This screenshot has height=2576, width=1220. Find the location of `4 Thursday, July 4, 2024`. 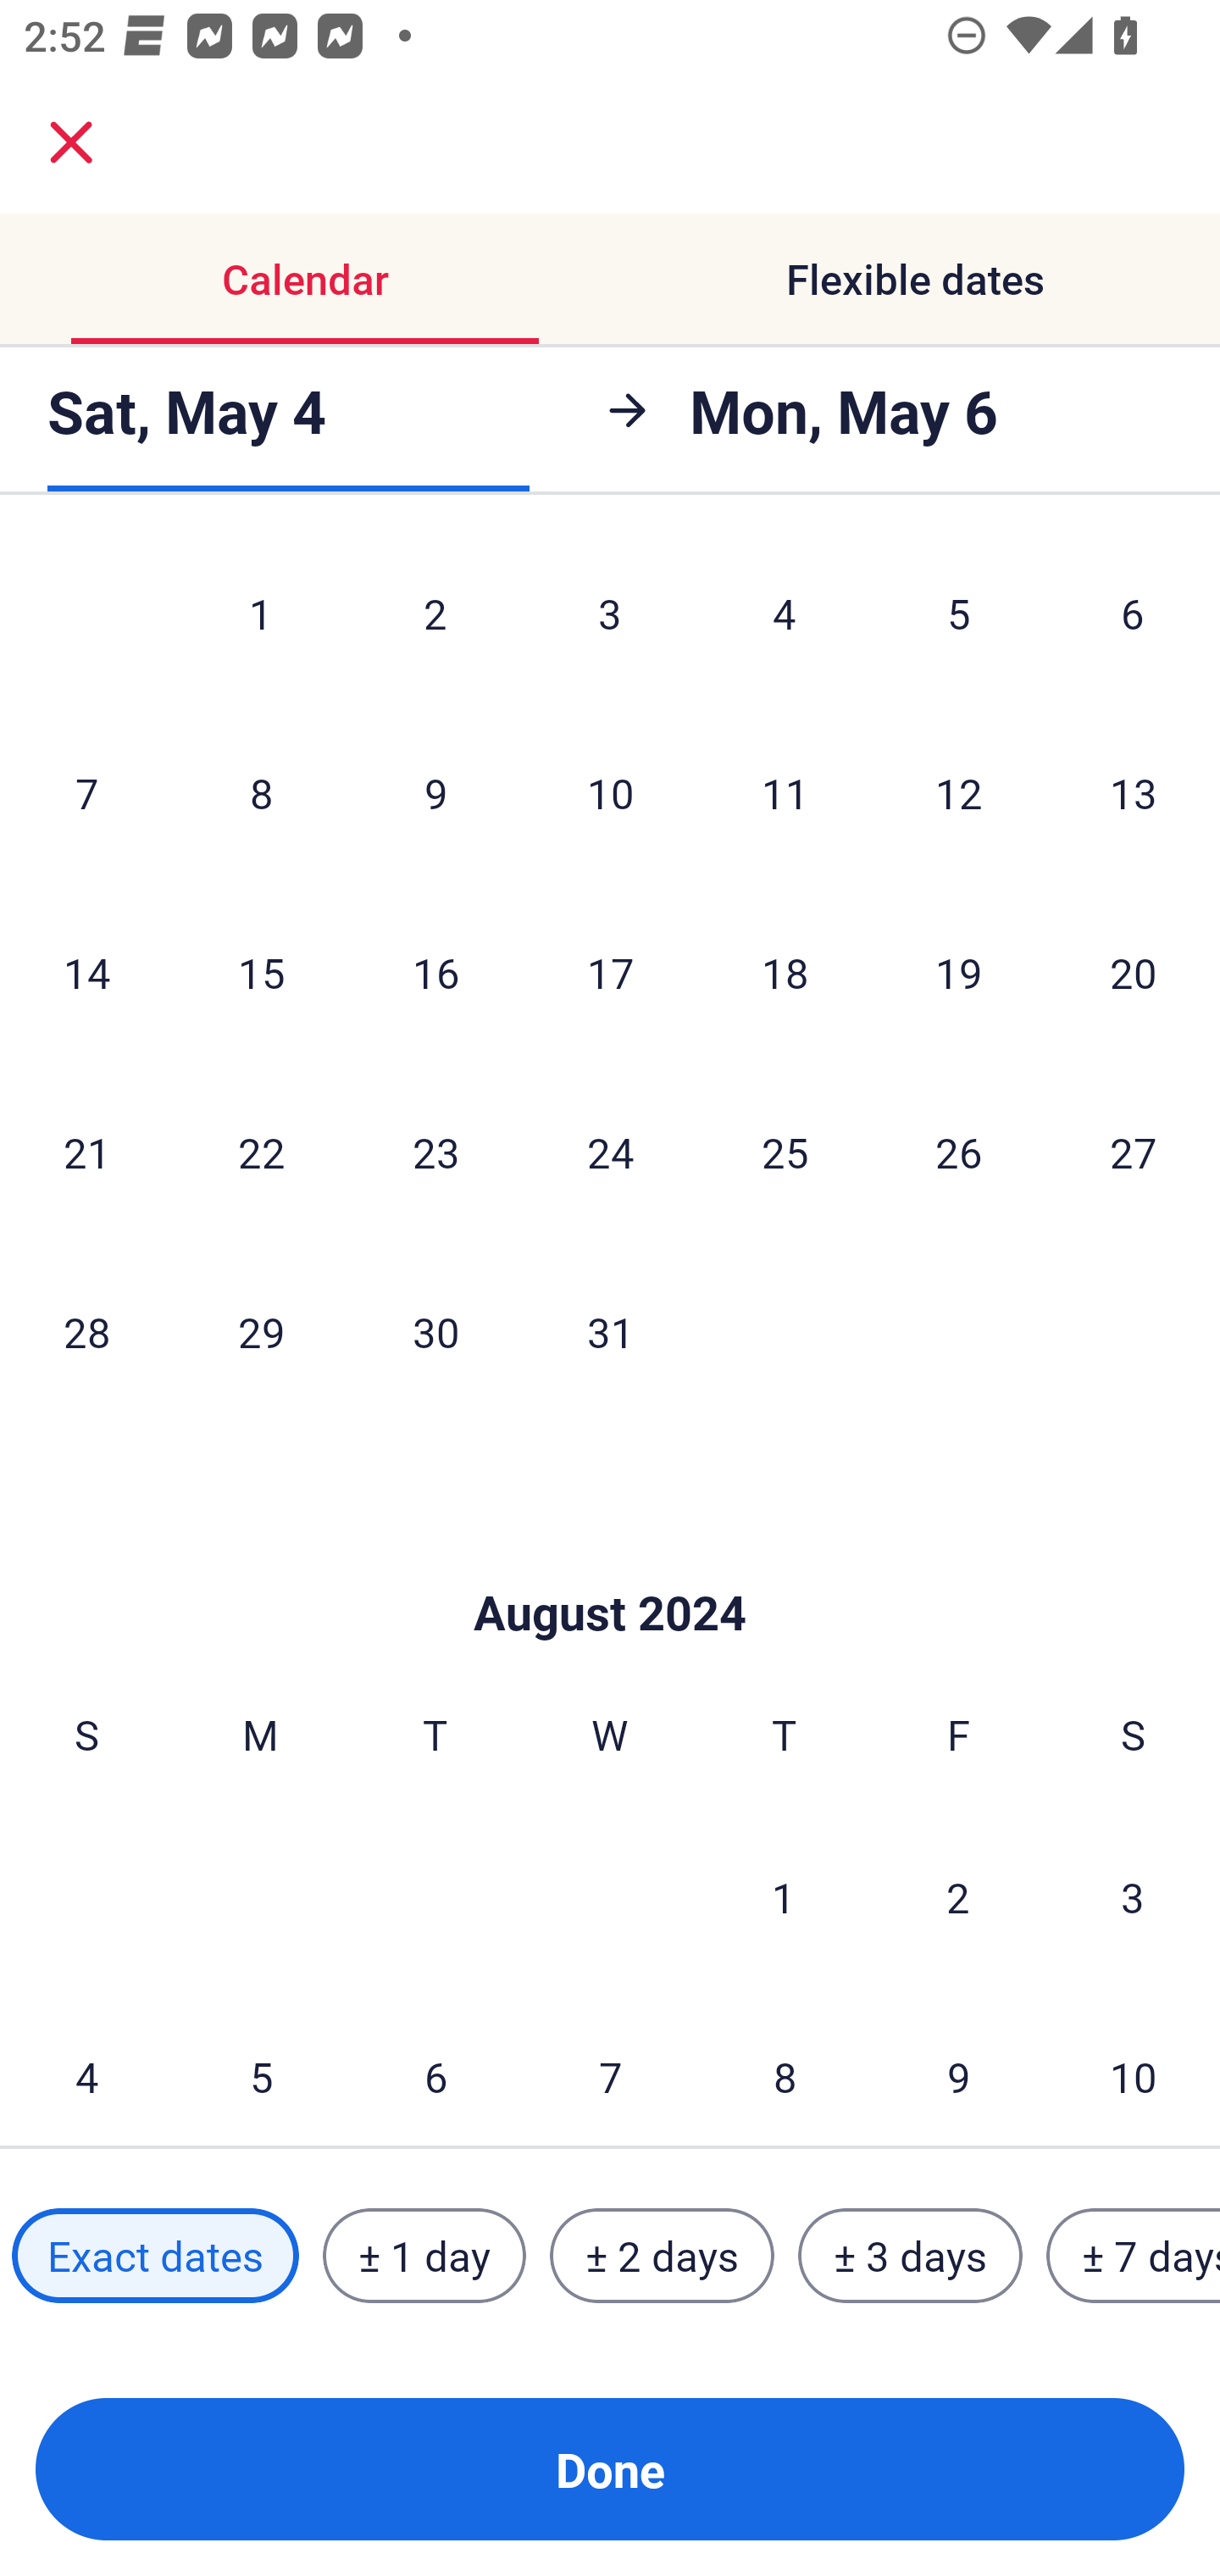

4 Thursday, July 4, 2024 is located at coordinates (785, 622).